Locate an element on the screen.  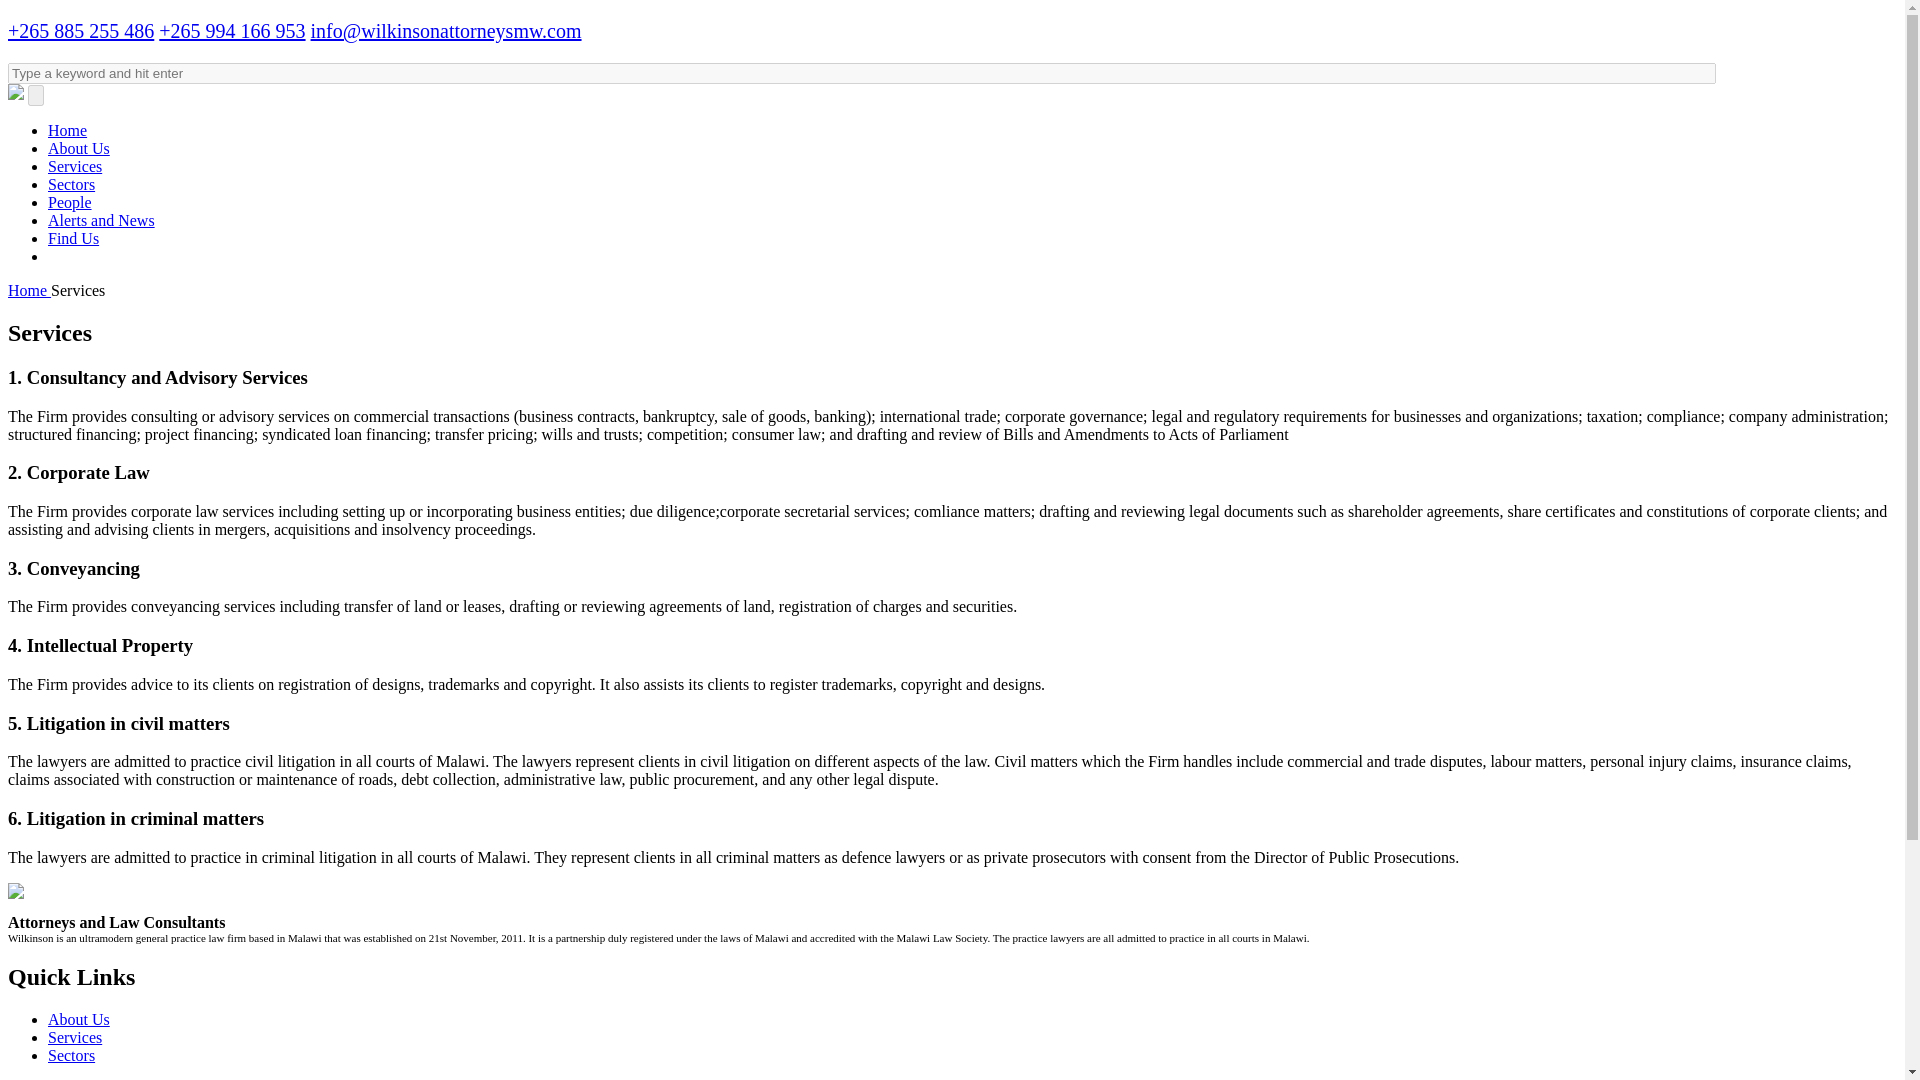
About Us is located at coordinates (78, 1019).